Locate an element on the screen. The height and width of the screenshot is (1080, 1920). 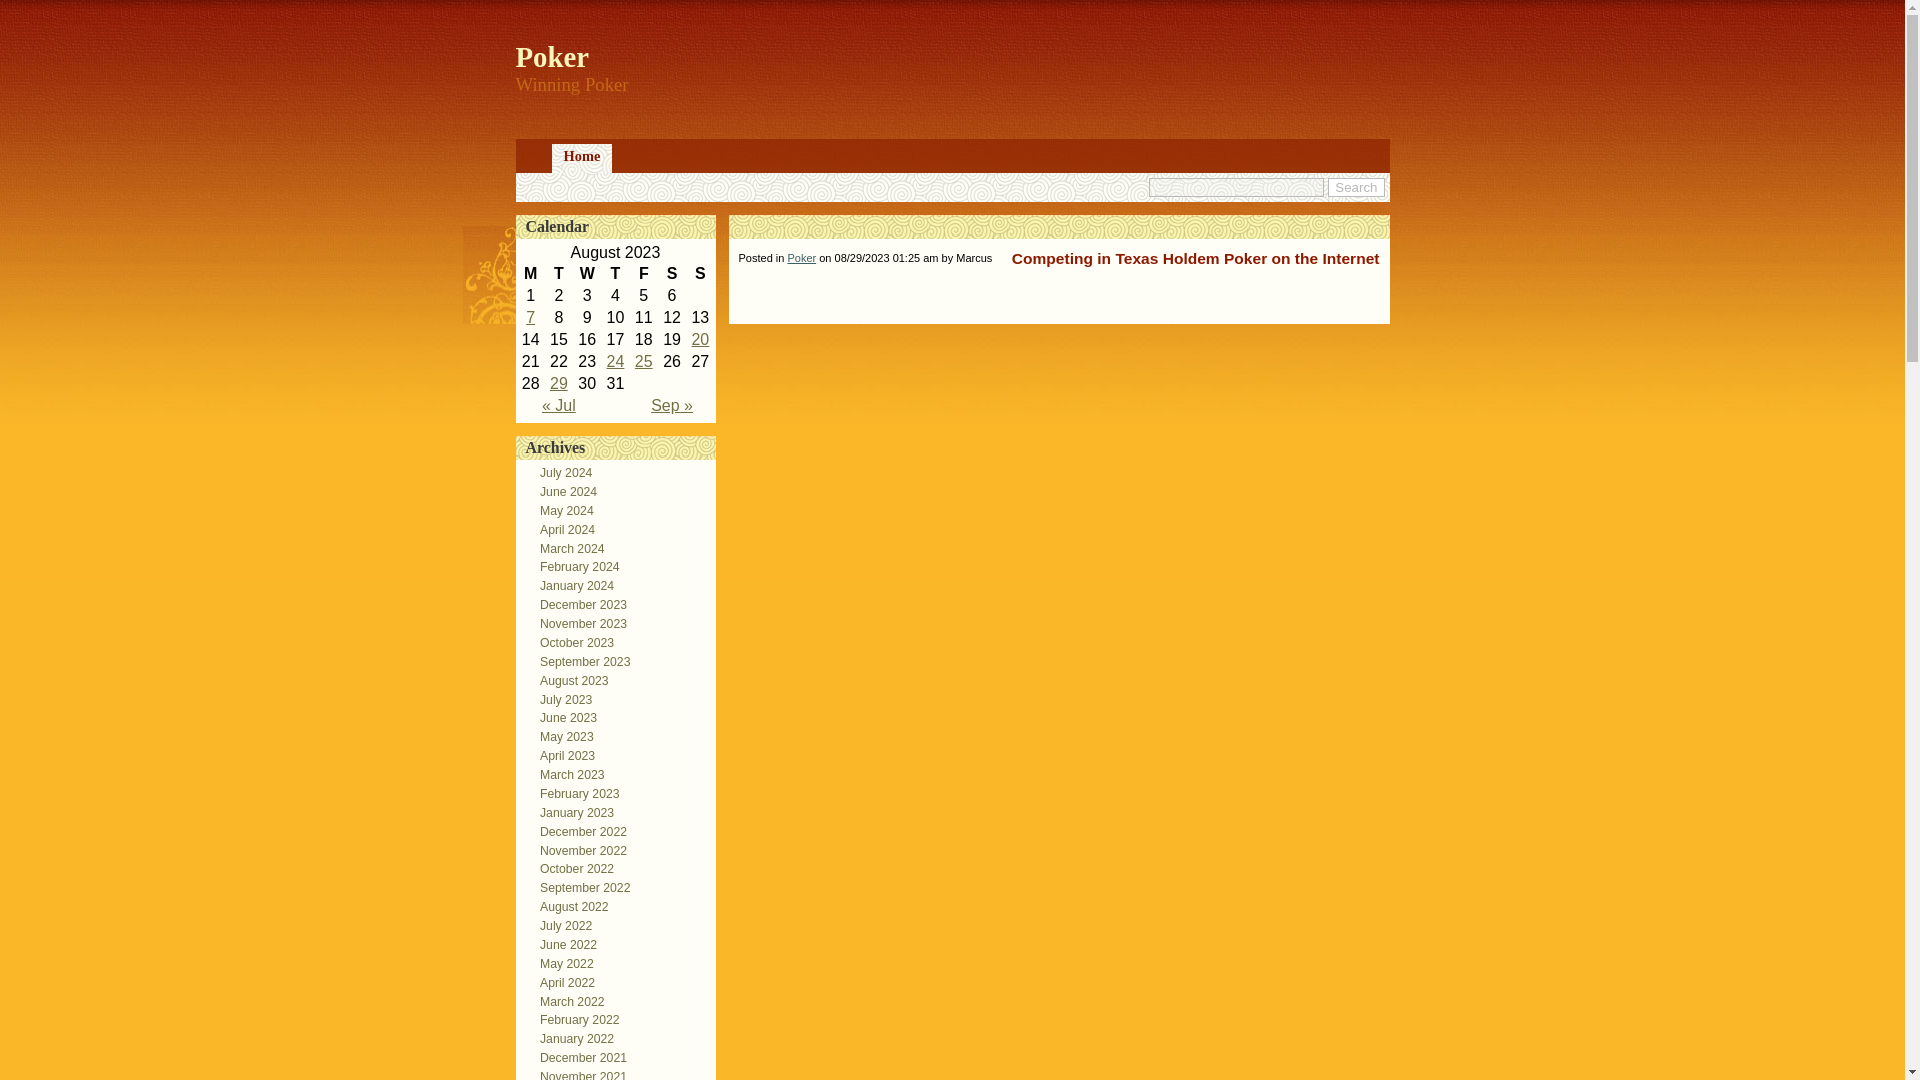
April 2024 is located at coordinates (562, 529).